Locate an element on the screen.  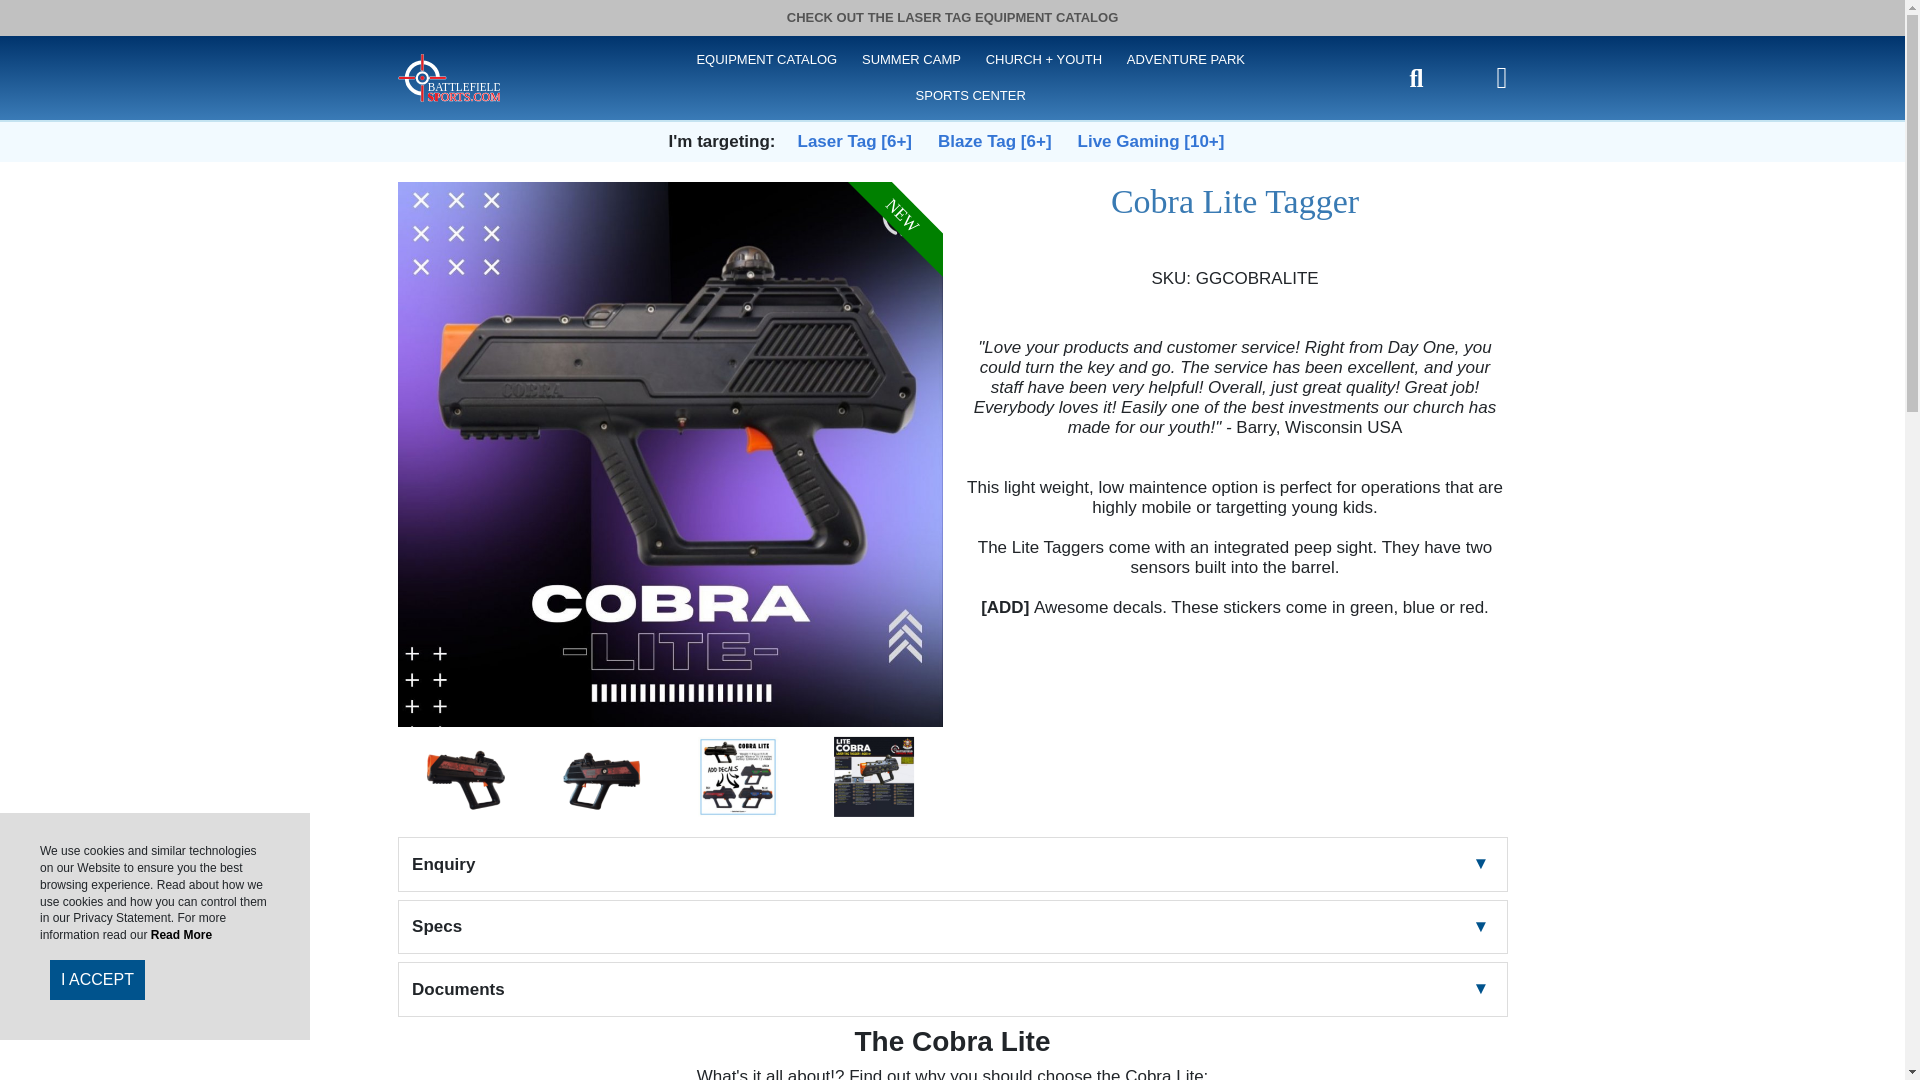
EQUIPMENT CATALOG is located at coordinates (766, 60).